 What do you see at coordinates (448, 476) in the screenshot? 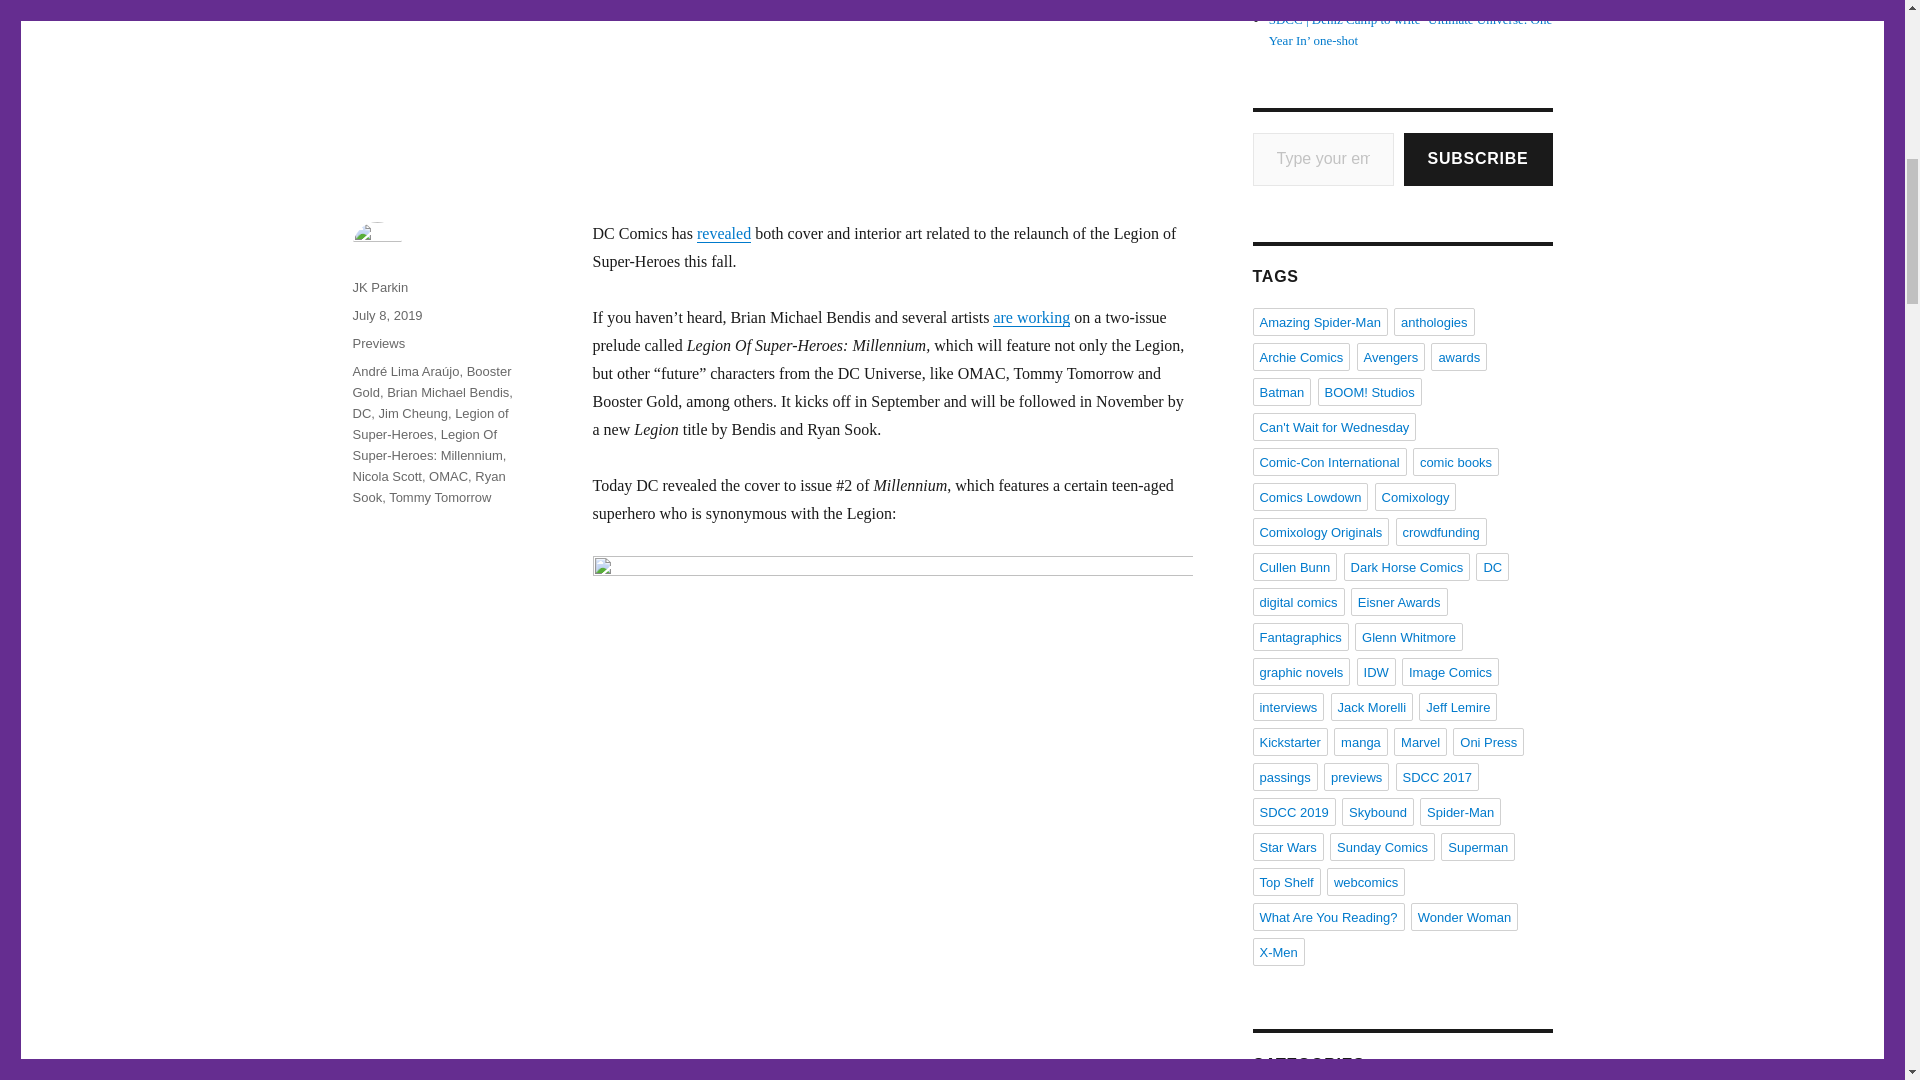
I see `OMAC` at bounding box center [448, 476].